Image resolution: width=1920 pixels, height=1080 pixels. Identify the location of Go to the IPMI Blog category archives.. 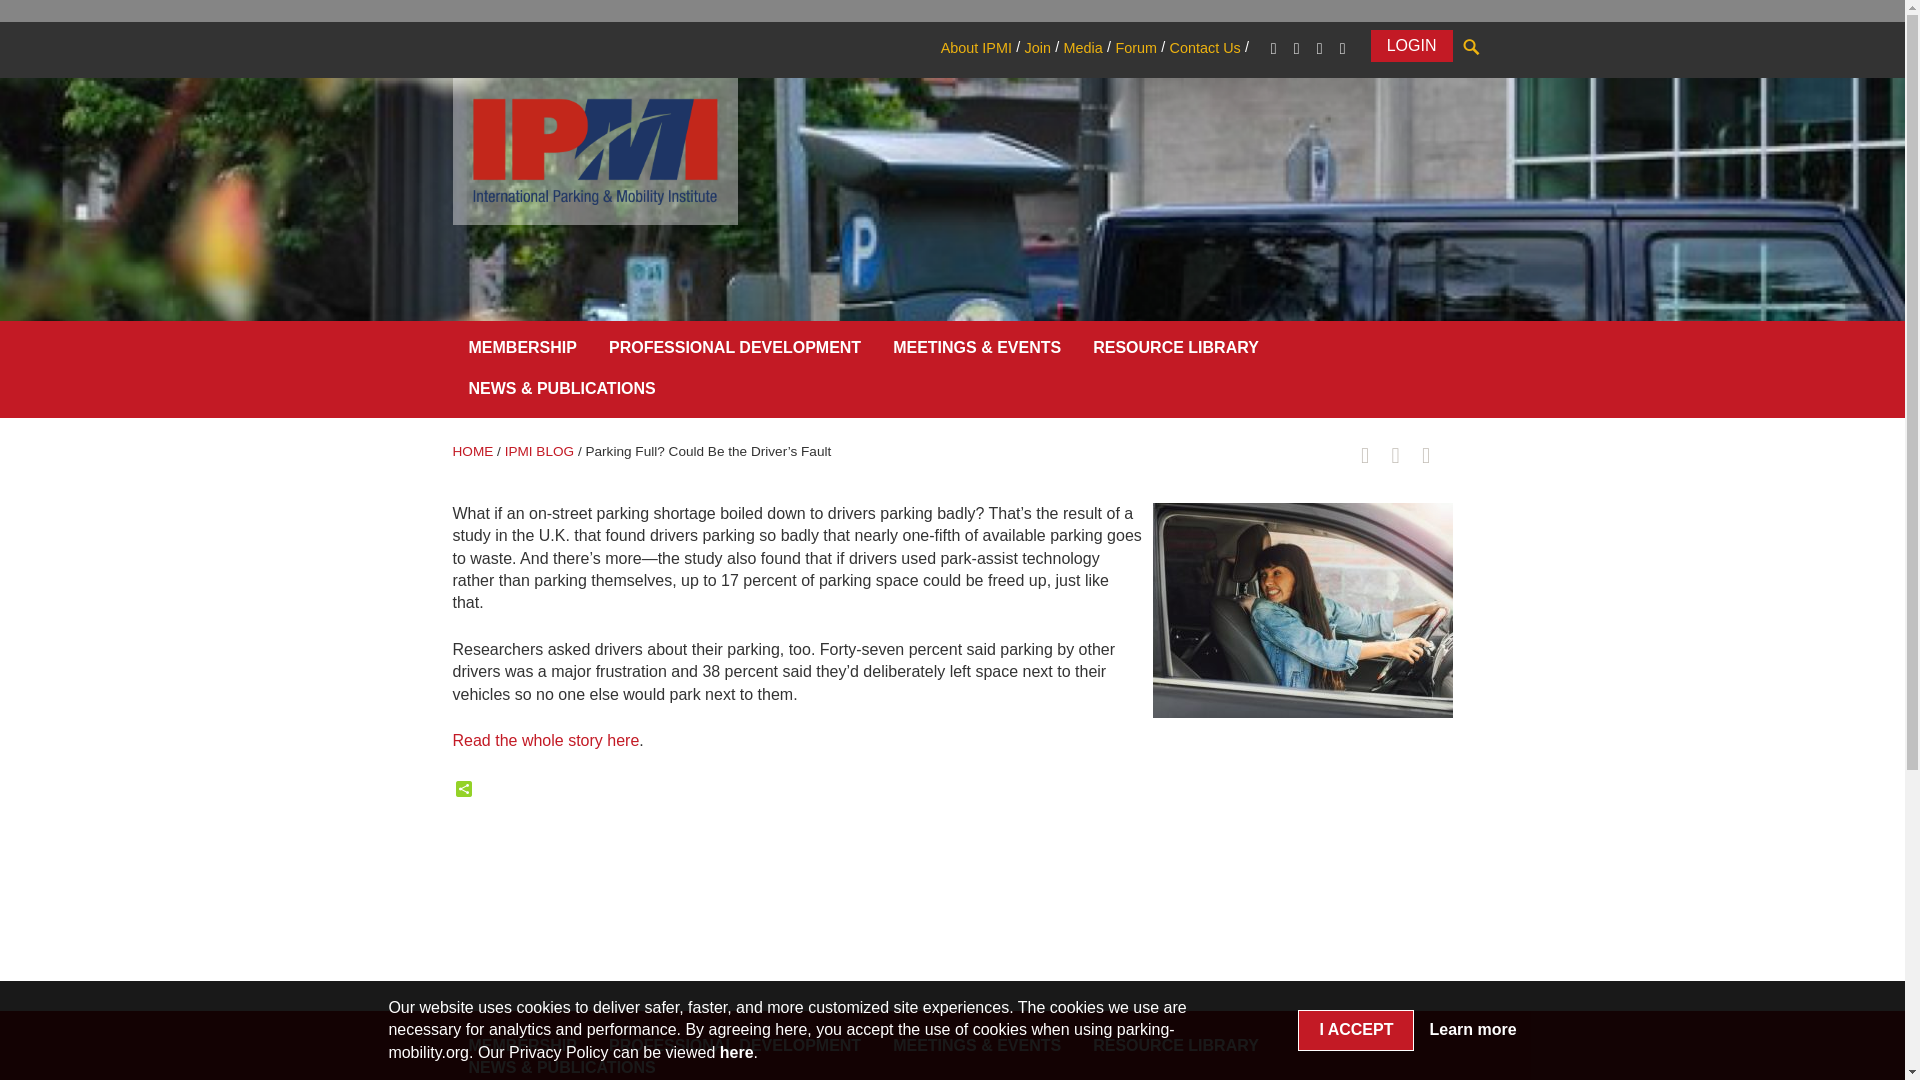
(539, 451).